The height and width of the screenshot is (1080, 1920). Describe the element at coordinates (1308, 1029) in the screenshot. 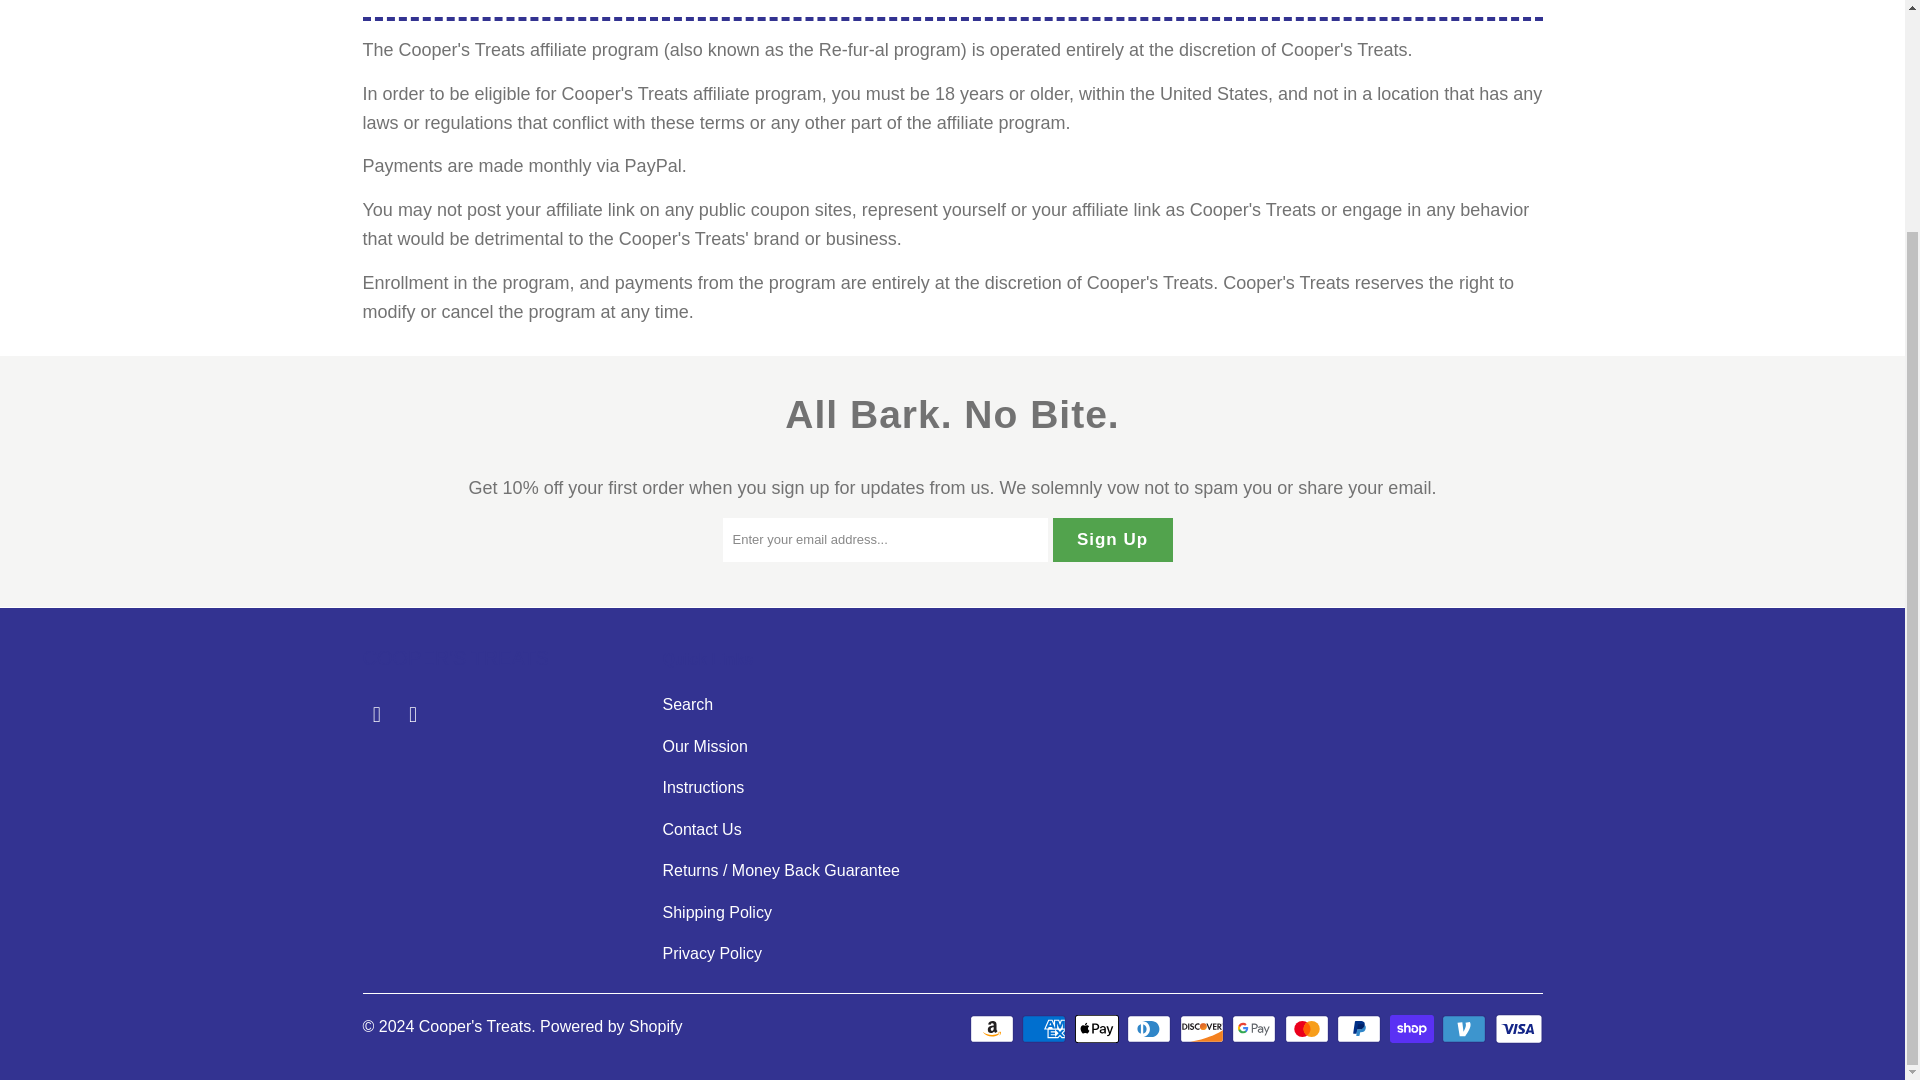

I see `Mastercard` at that location.